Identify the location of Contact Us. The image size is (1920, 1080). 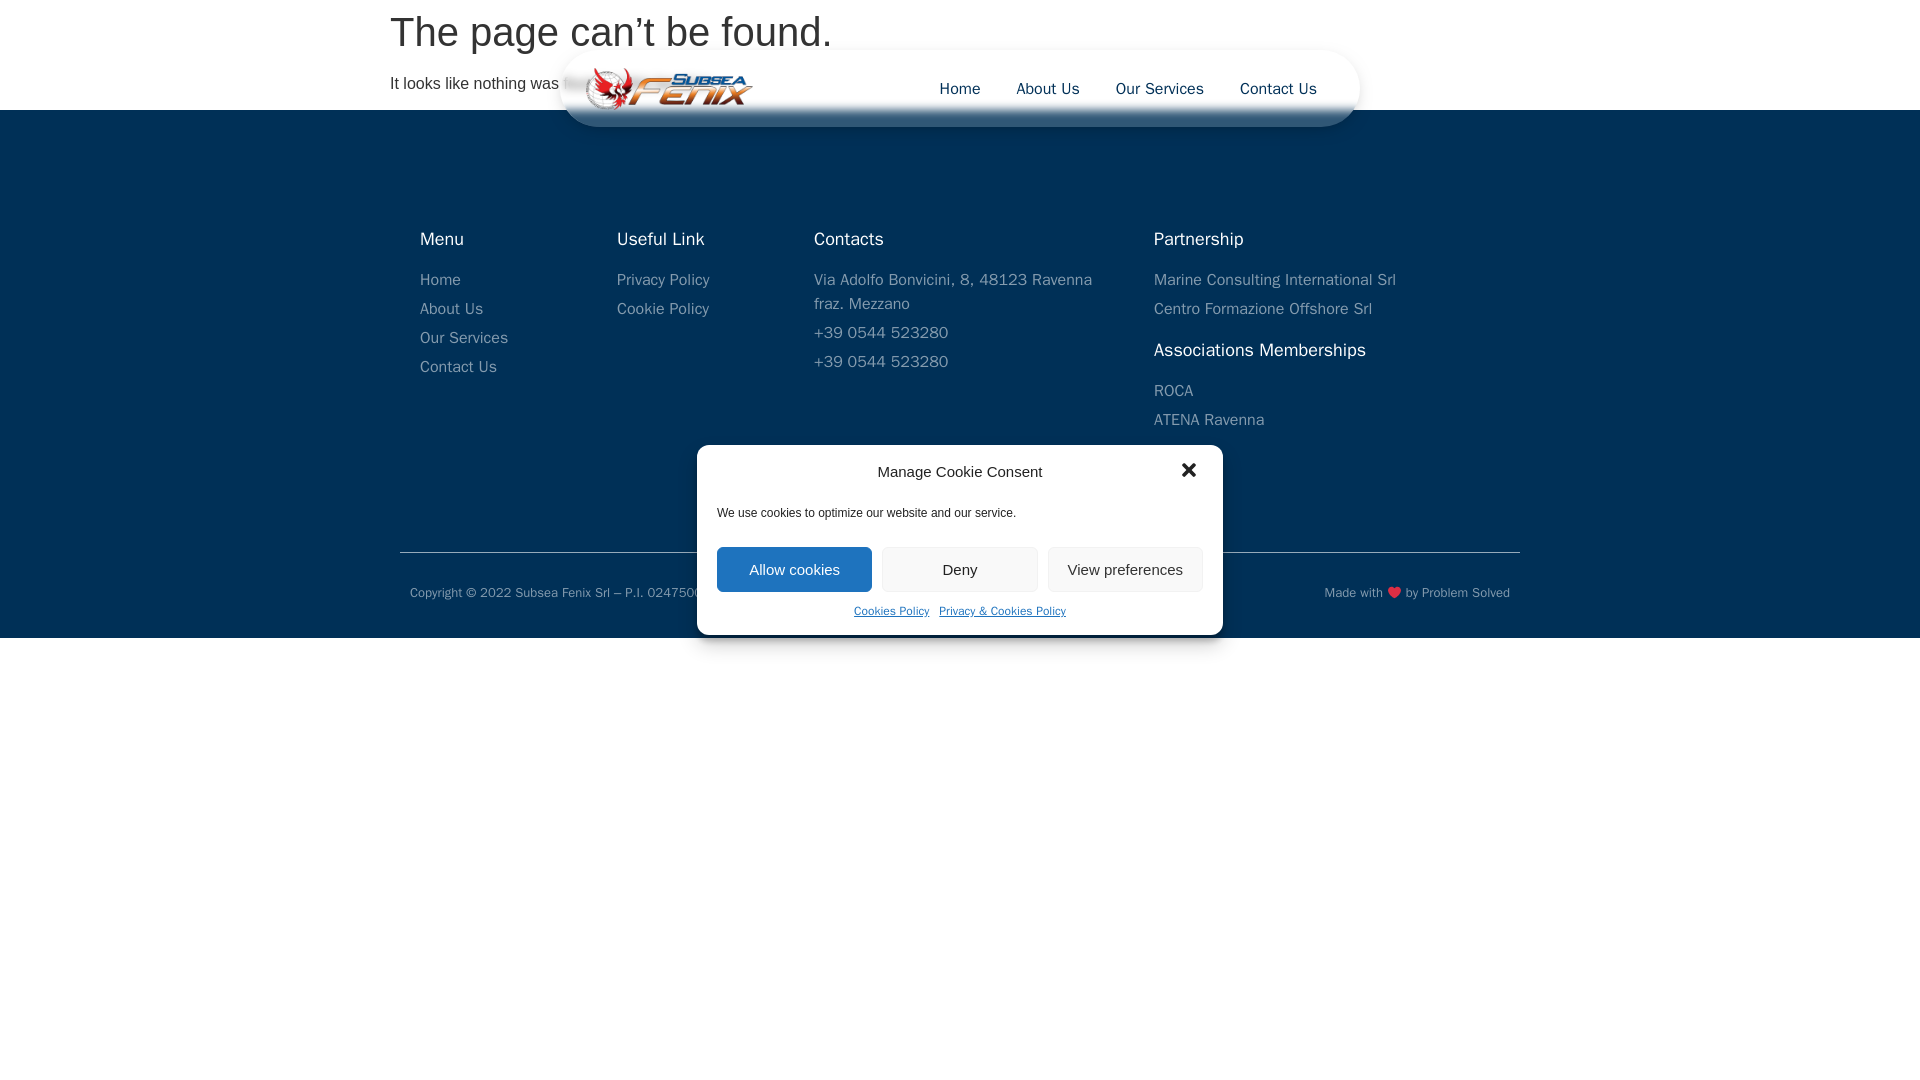
(1278, 88).